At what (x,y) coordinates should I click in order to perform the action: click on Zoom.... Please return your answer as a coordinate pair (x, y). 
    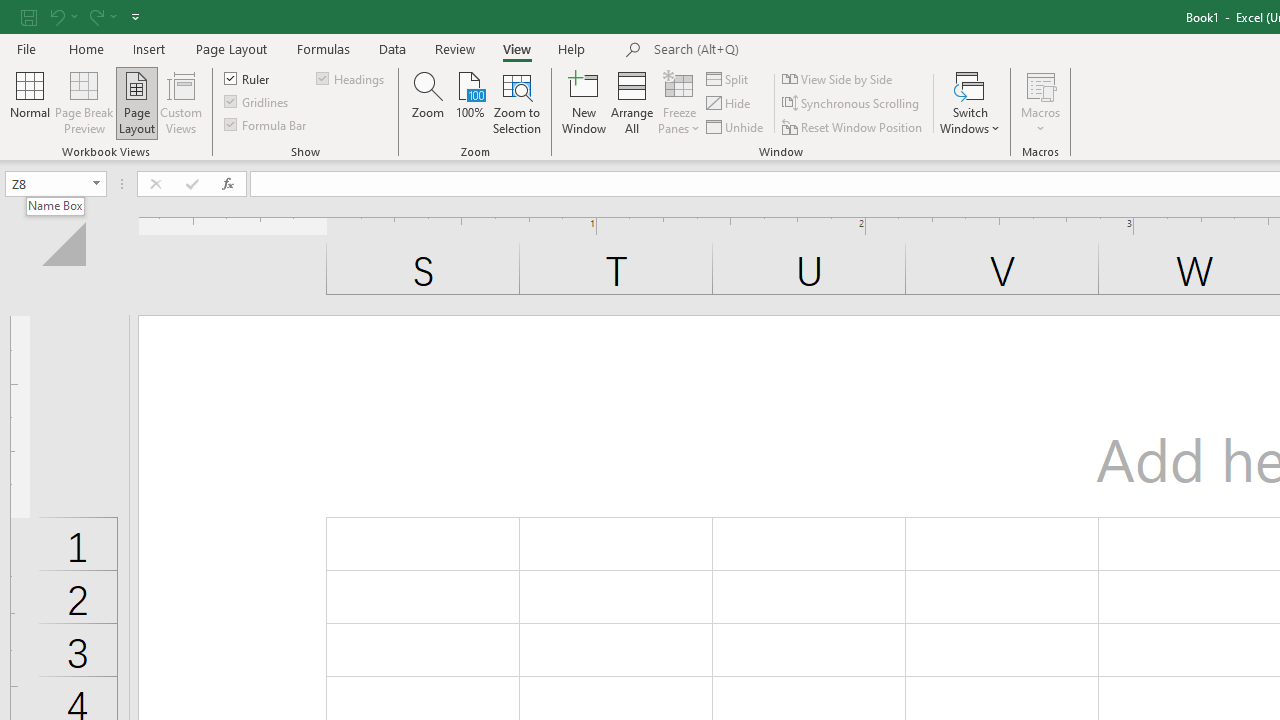
    Looking at the image, I should click on (428, 102).